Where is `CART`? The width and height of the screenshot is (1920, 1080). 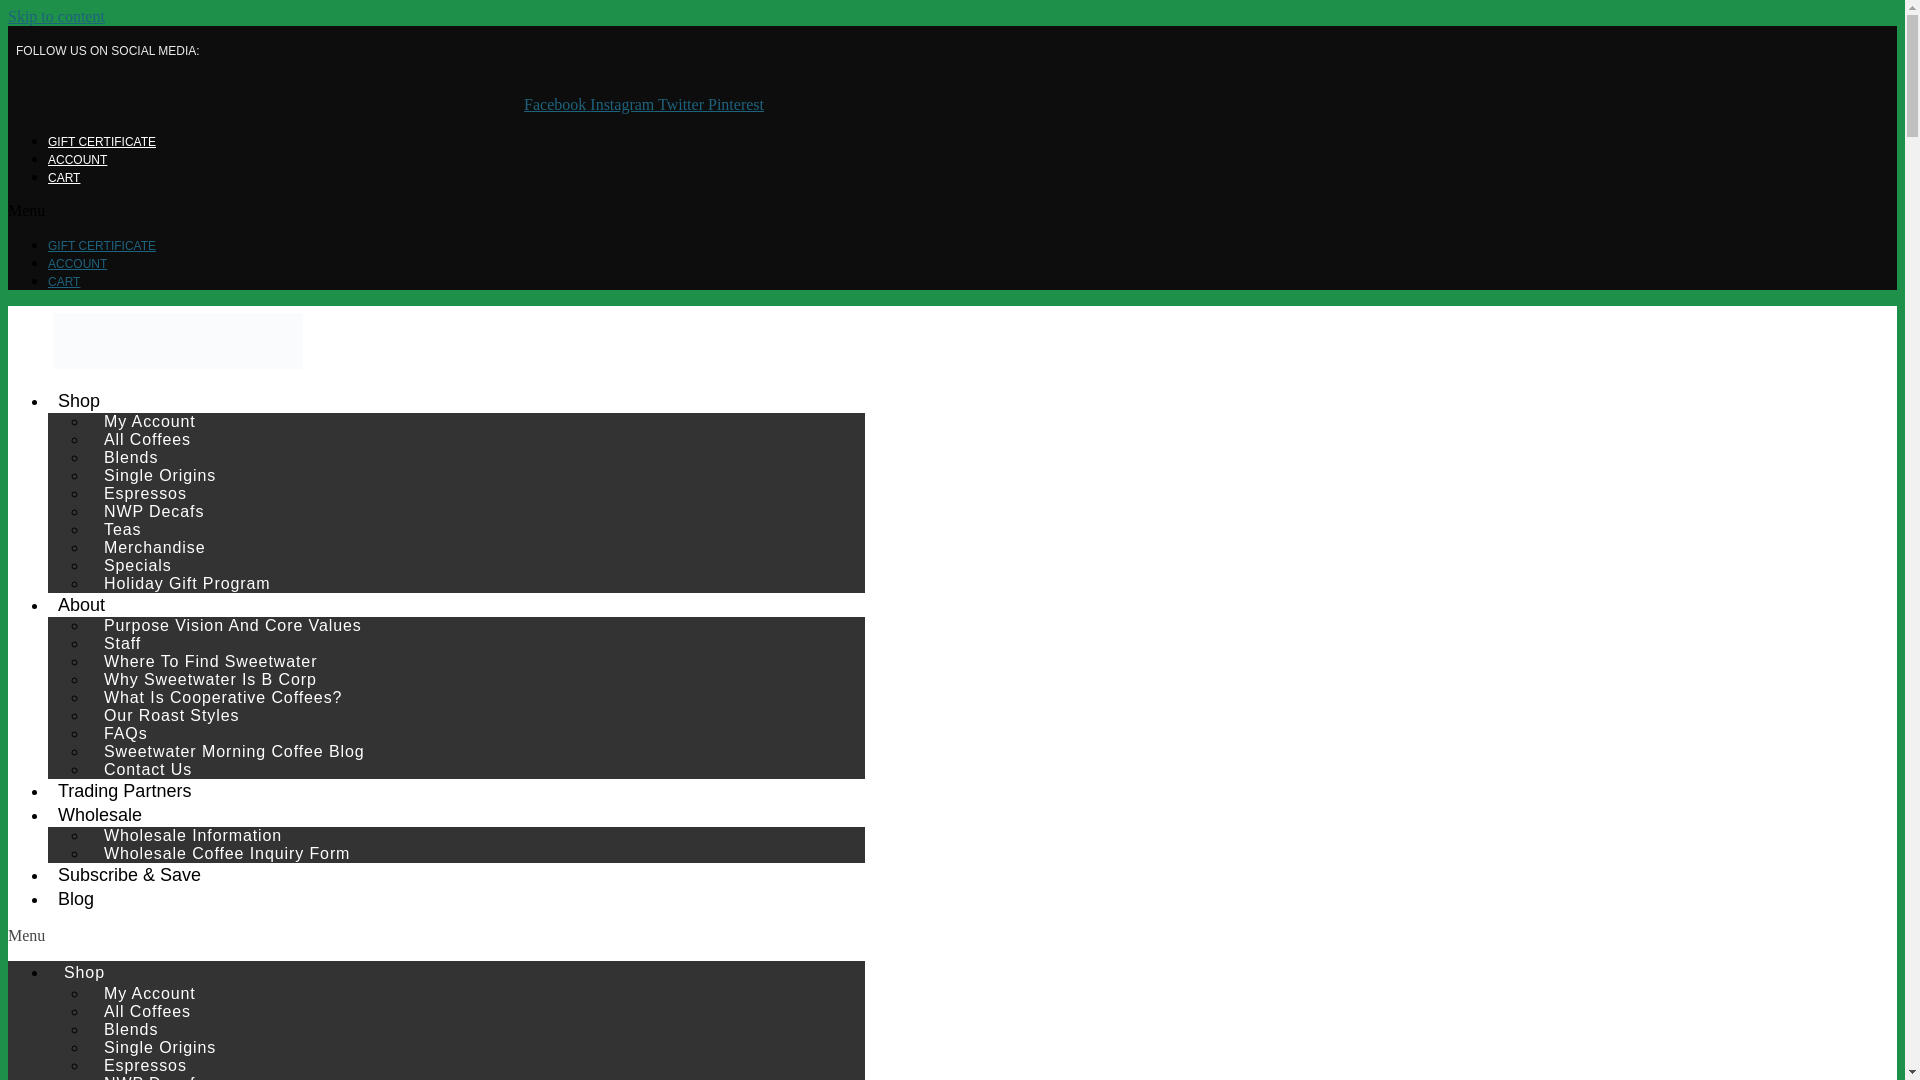
CART is located at coordinates (64, 282).